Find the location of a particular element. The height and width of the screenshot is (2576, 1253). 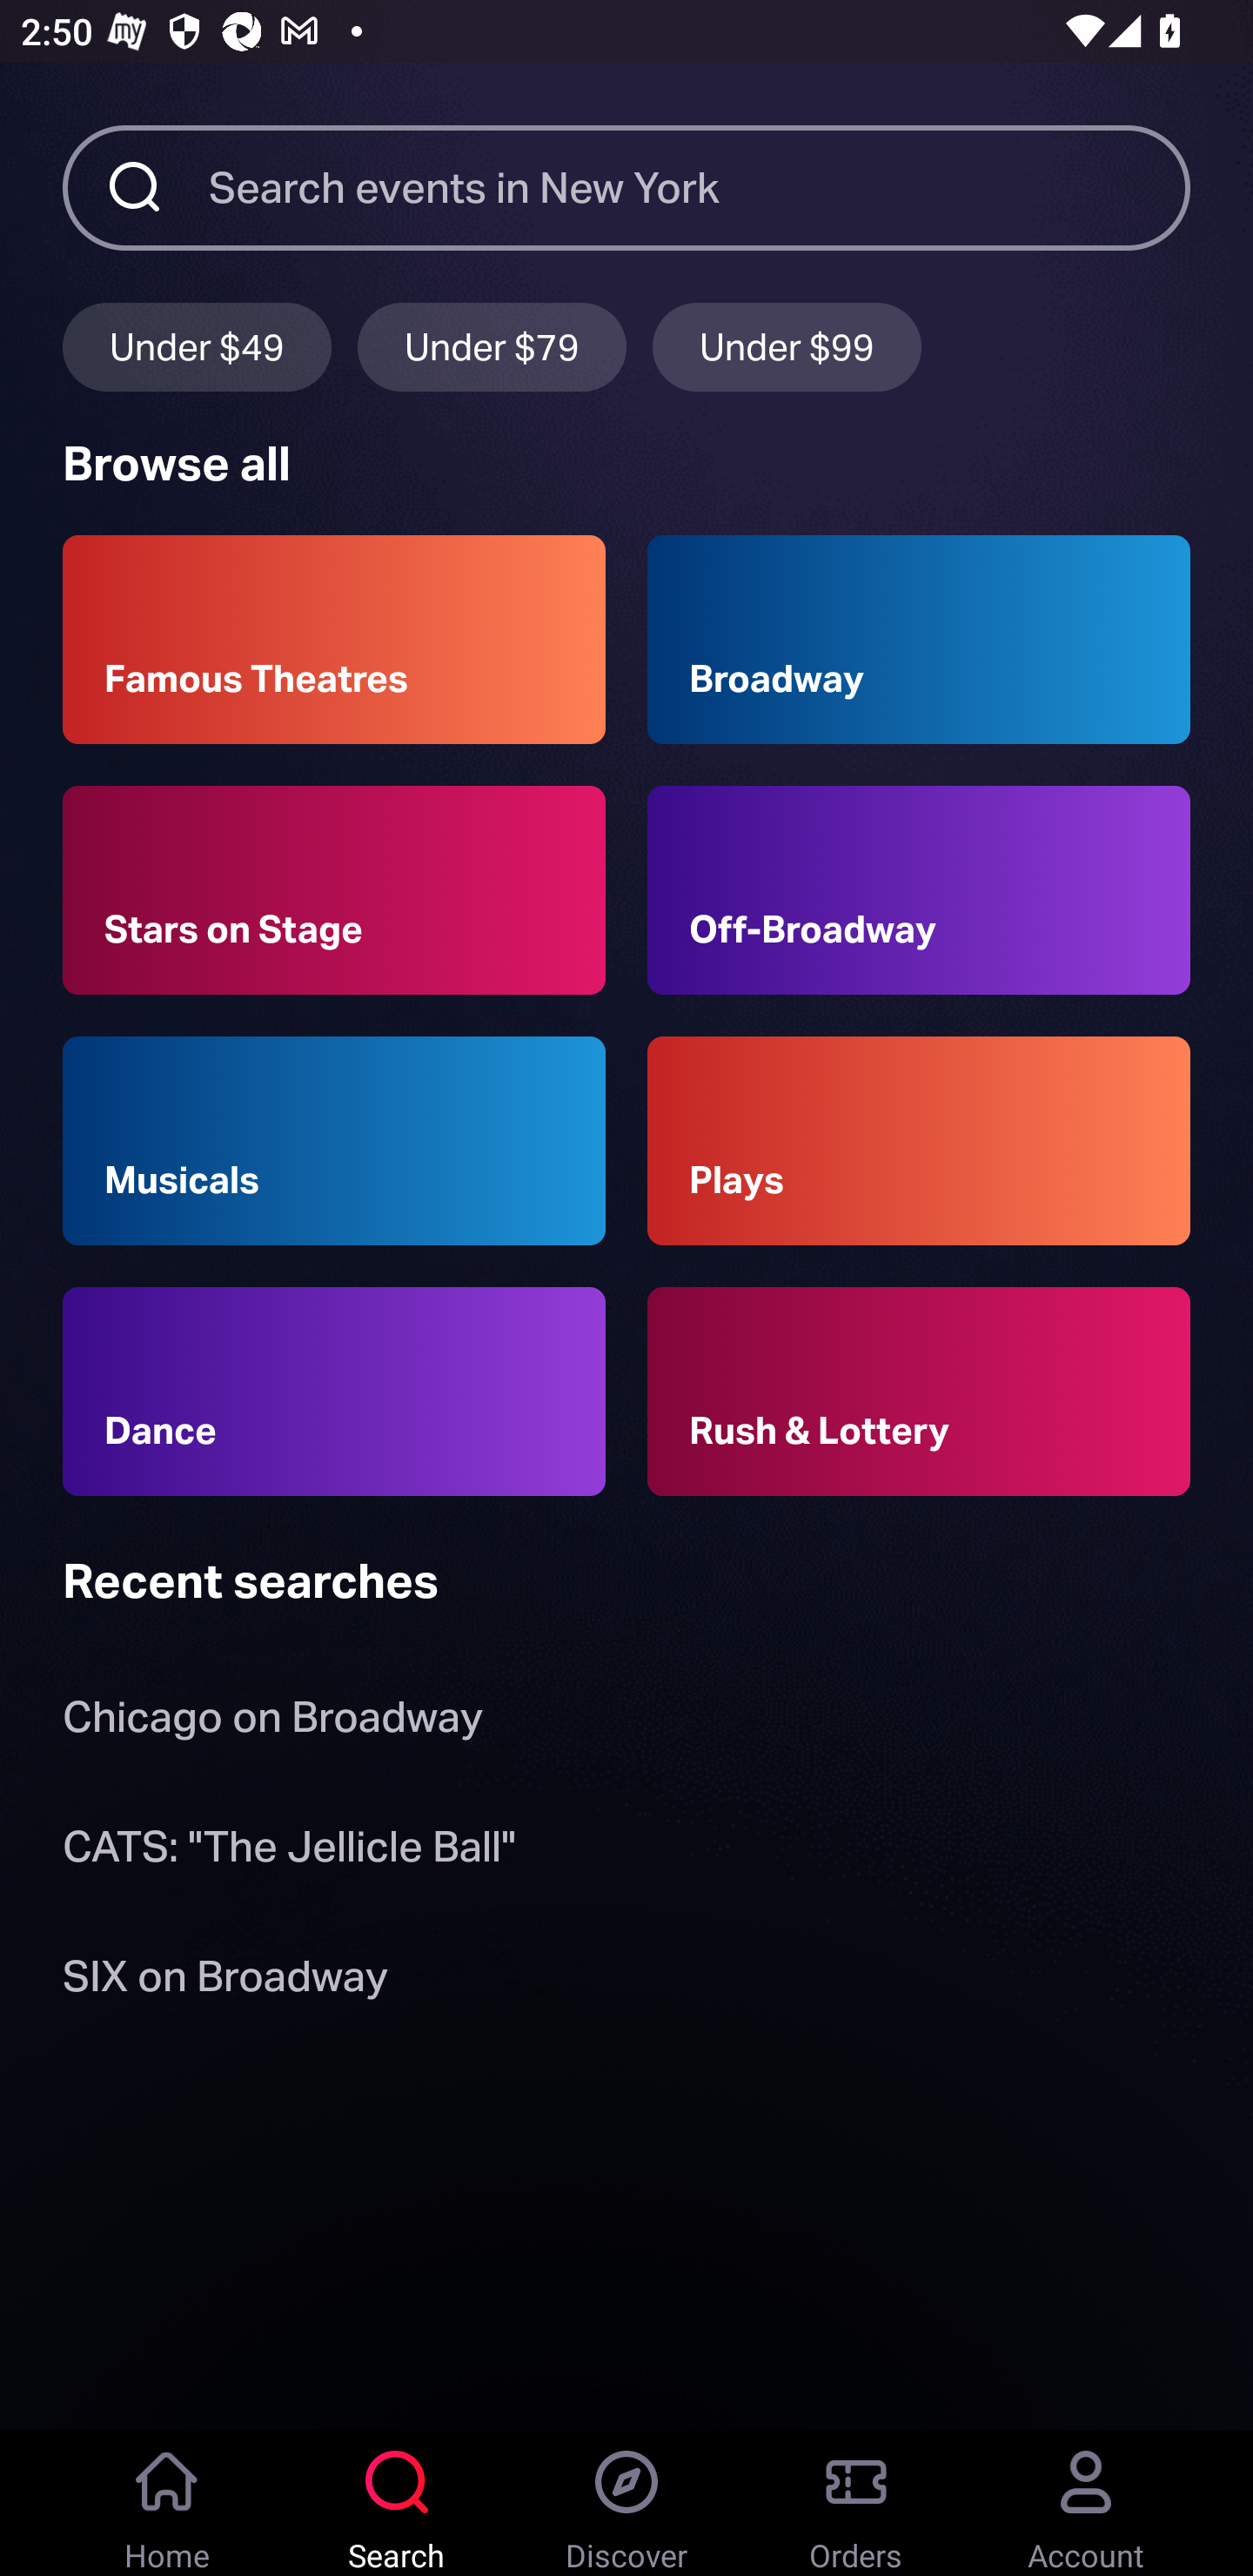

Under $79 is located at coordinates (492, 347).